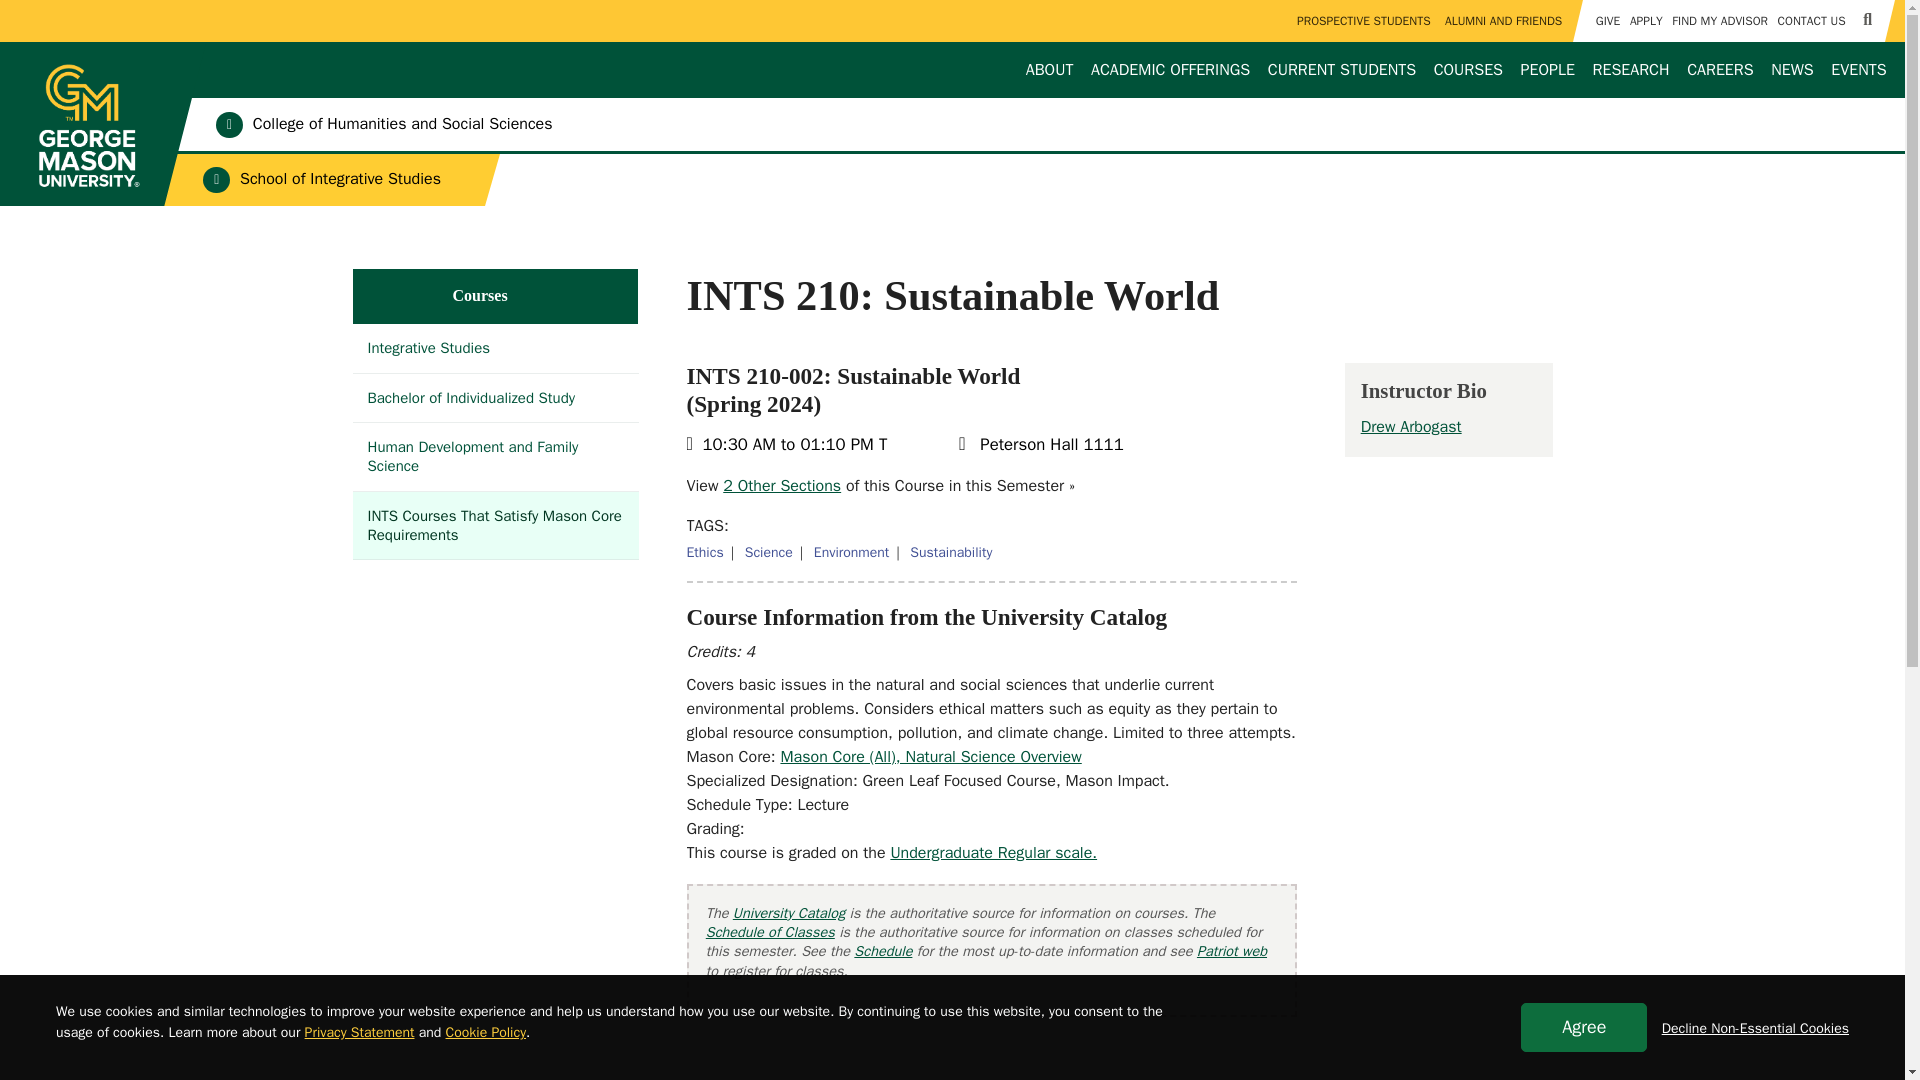 The width and height of the screenshot is (1920, 1080). Describe the element at coordinates (486, 1032) in the screenshot. I see `Cookie Policy` at that location.